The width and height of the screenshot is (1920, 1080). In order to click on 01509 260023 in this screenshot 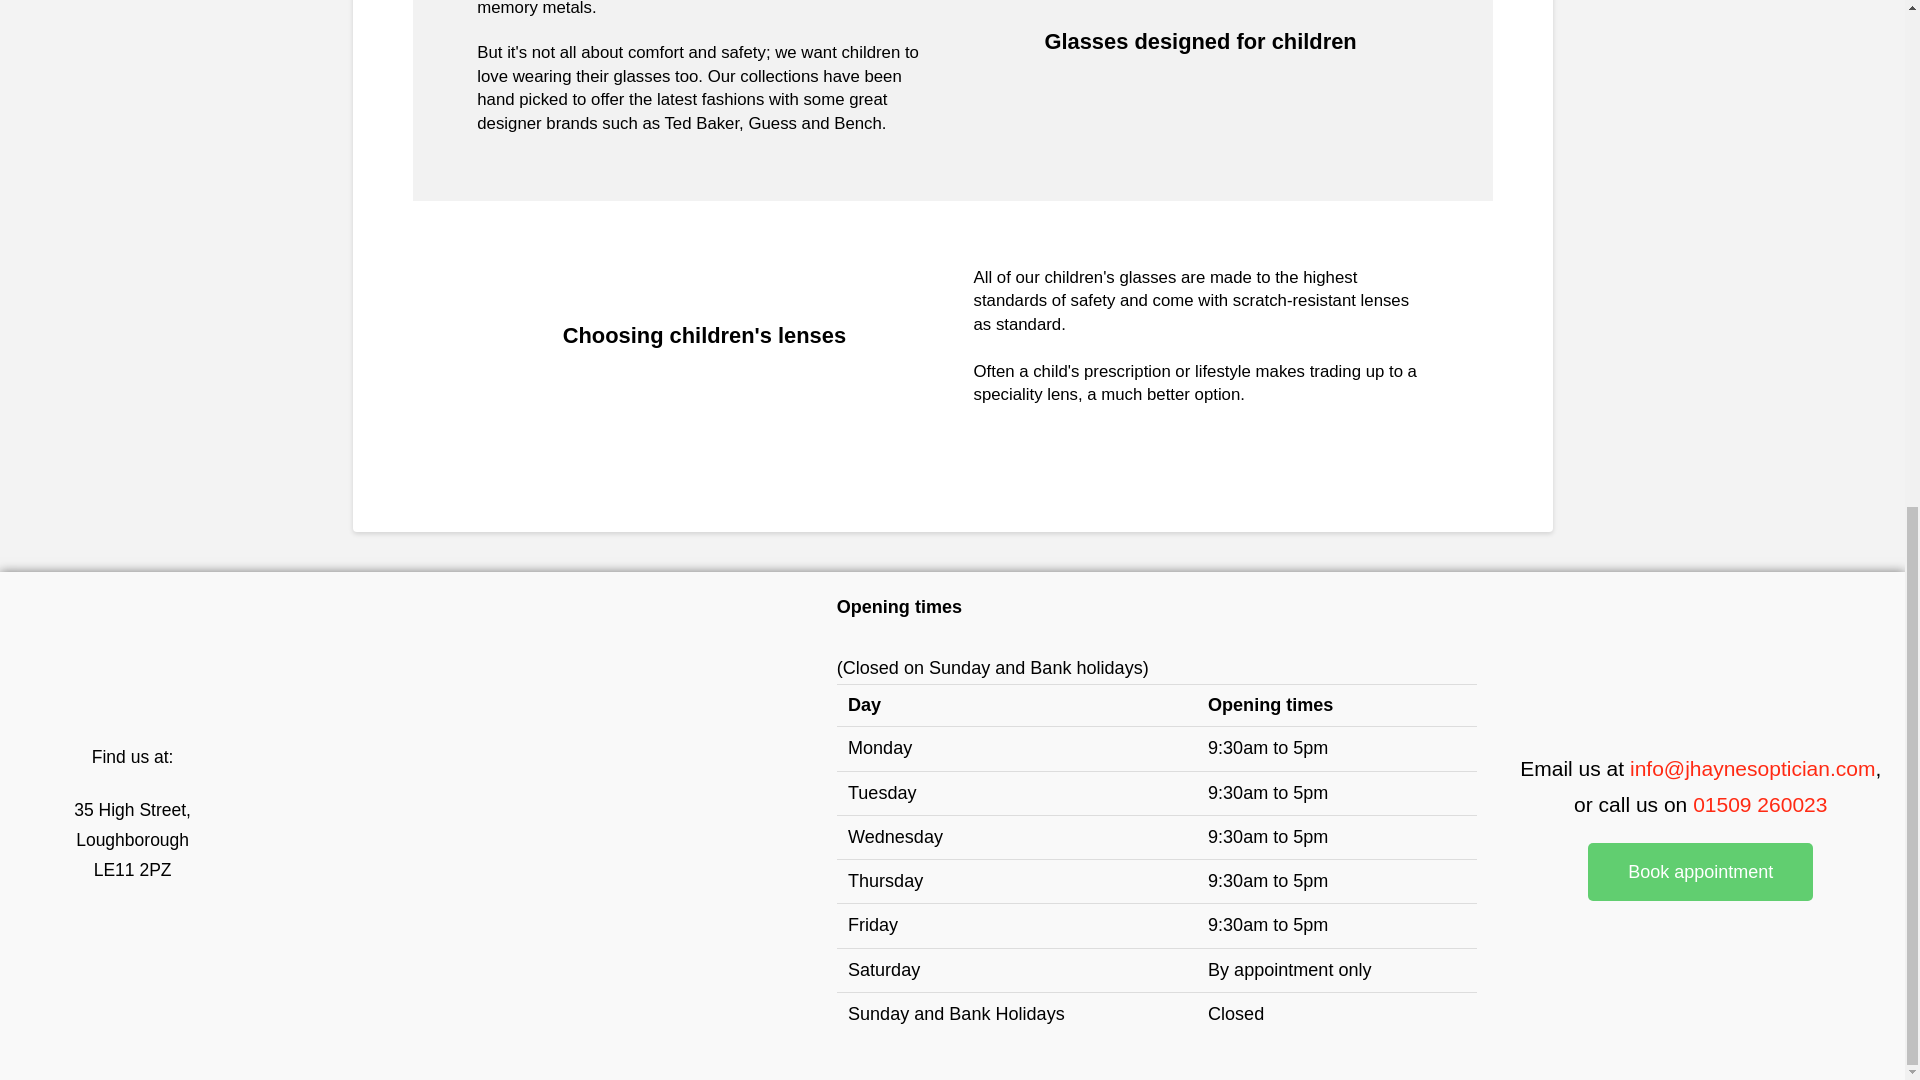, I will do `click(1760, 804)`.